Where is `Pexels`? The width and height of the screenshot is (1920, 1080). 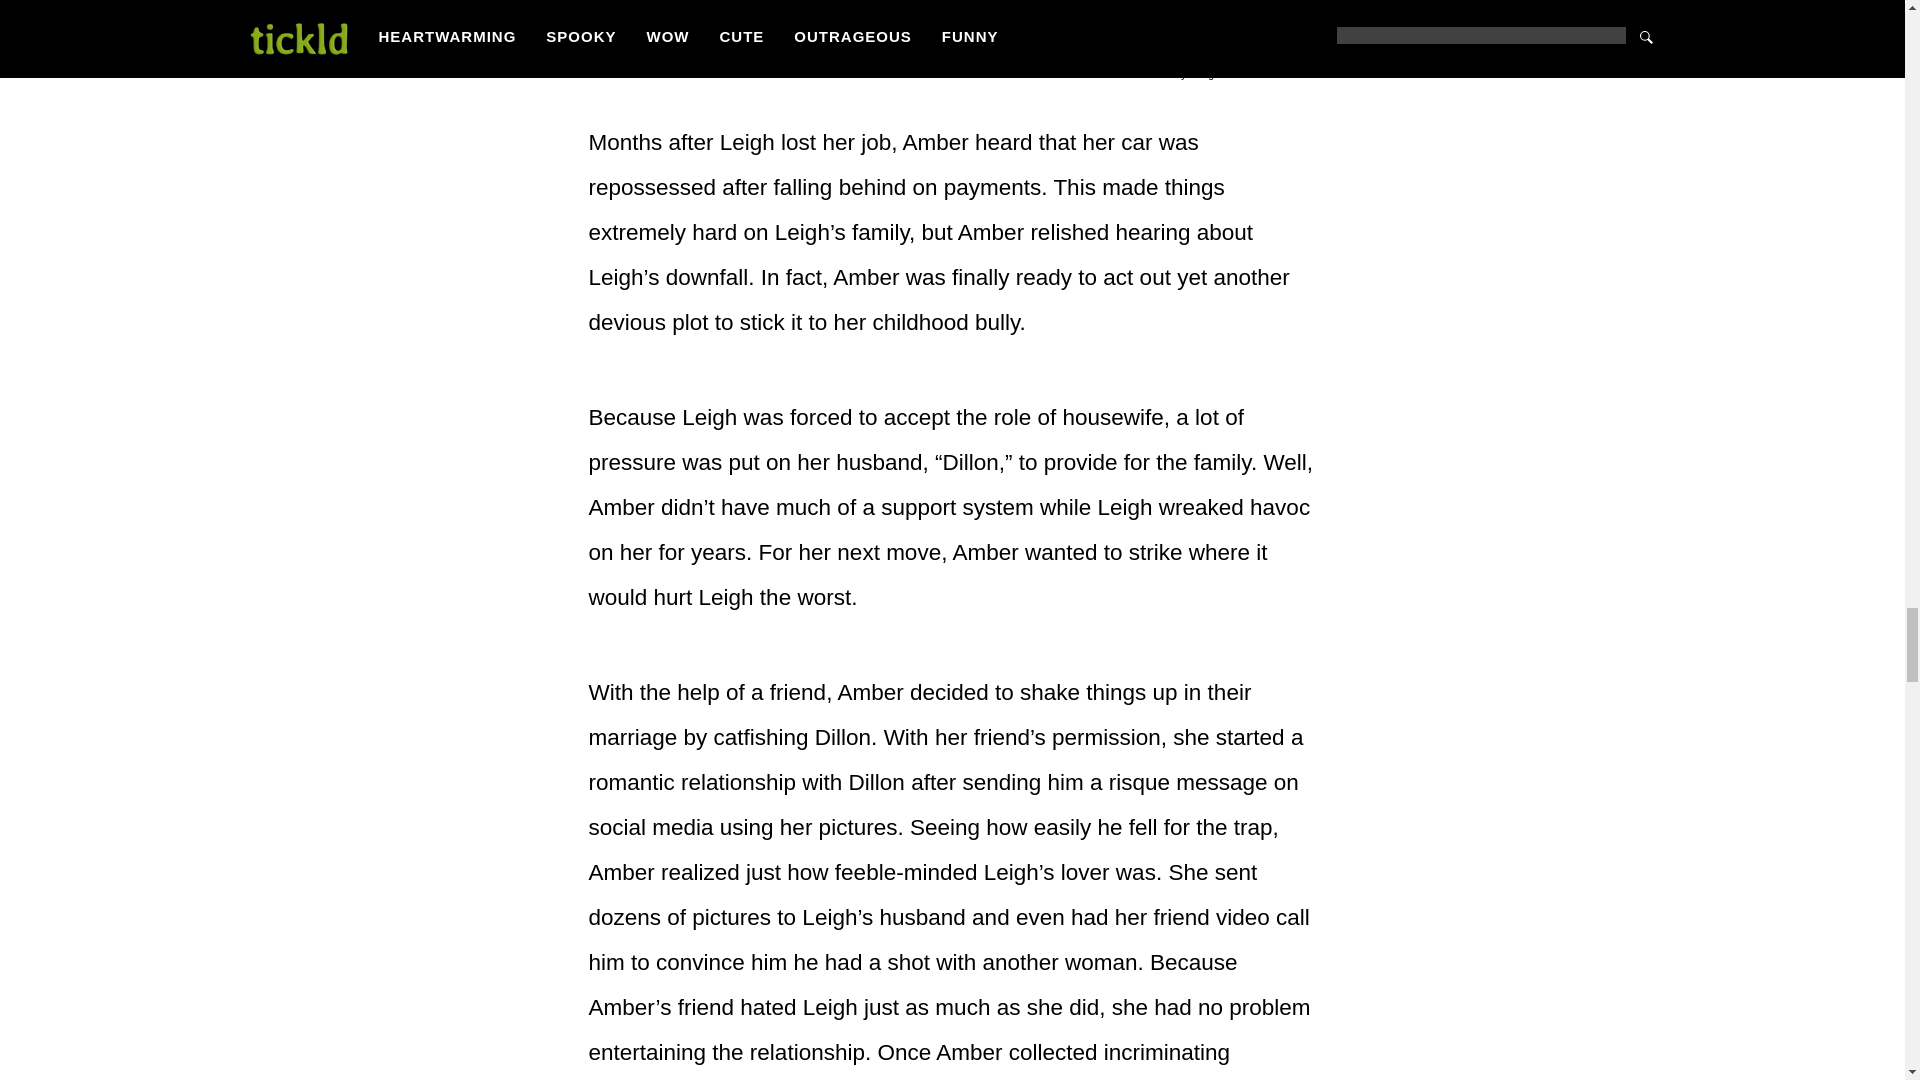
Pexels is located at coordinates (1298, 74).